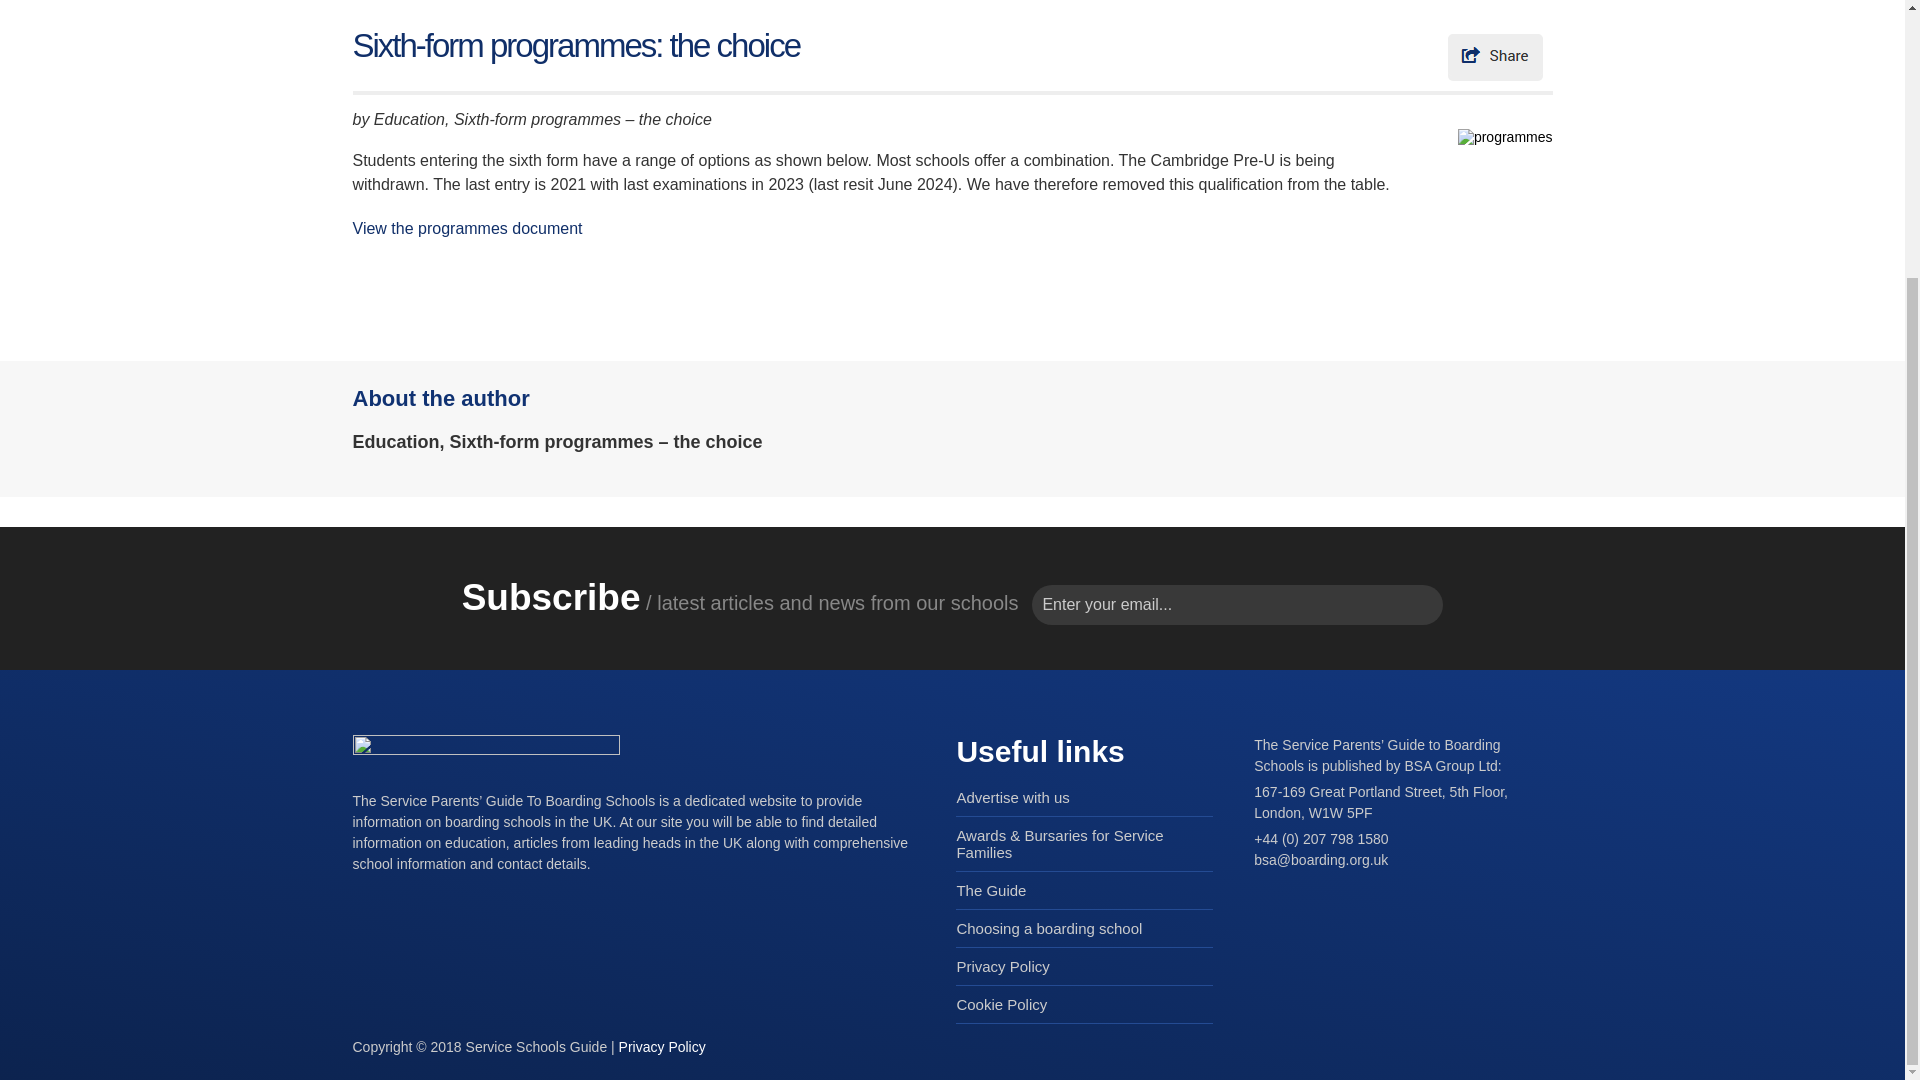  I want to click on The Guide, so click(990, 890).